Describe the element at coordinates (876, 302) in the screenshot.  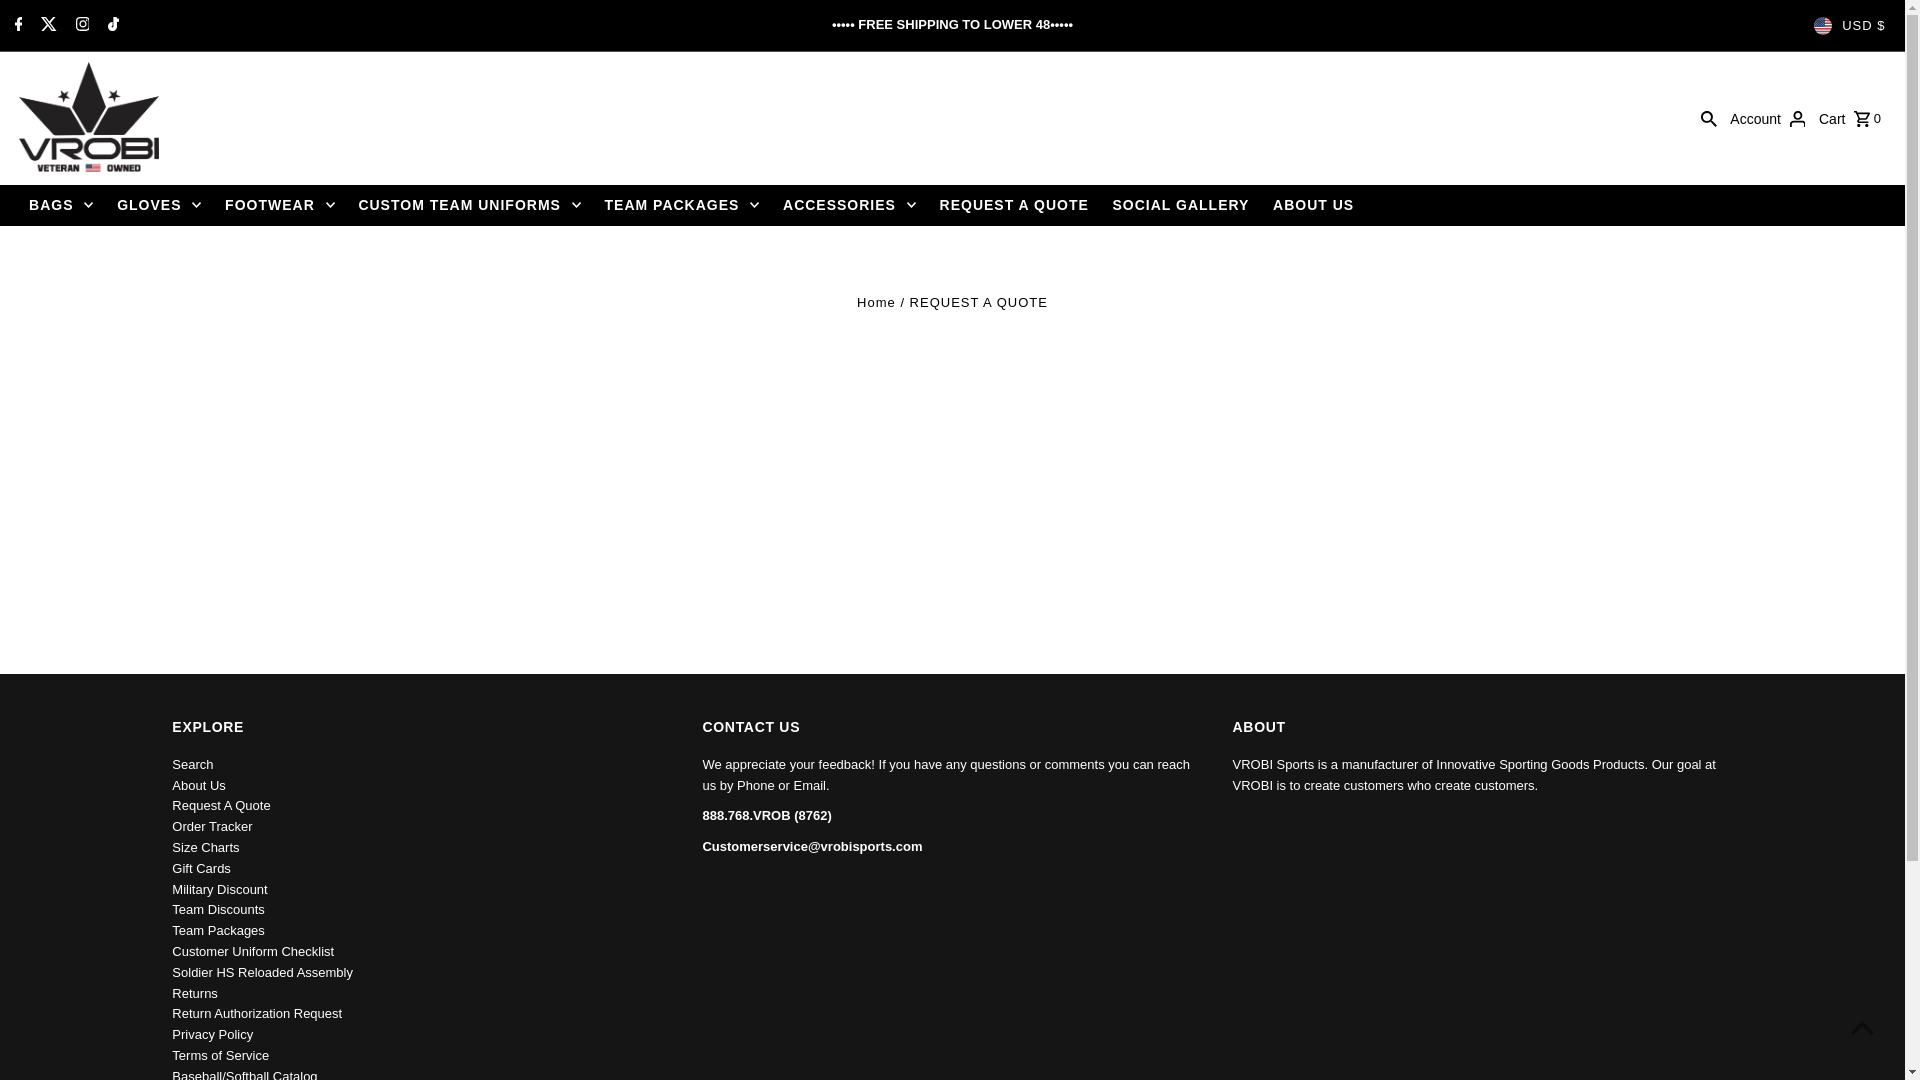
I see `Home` at that location.